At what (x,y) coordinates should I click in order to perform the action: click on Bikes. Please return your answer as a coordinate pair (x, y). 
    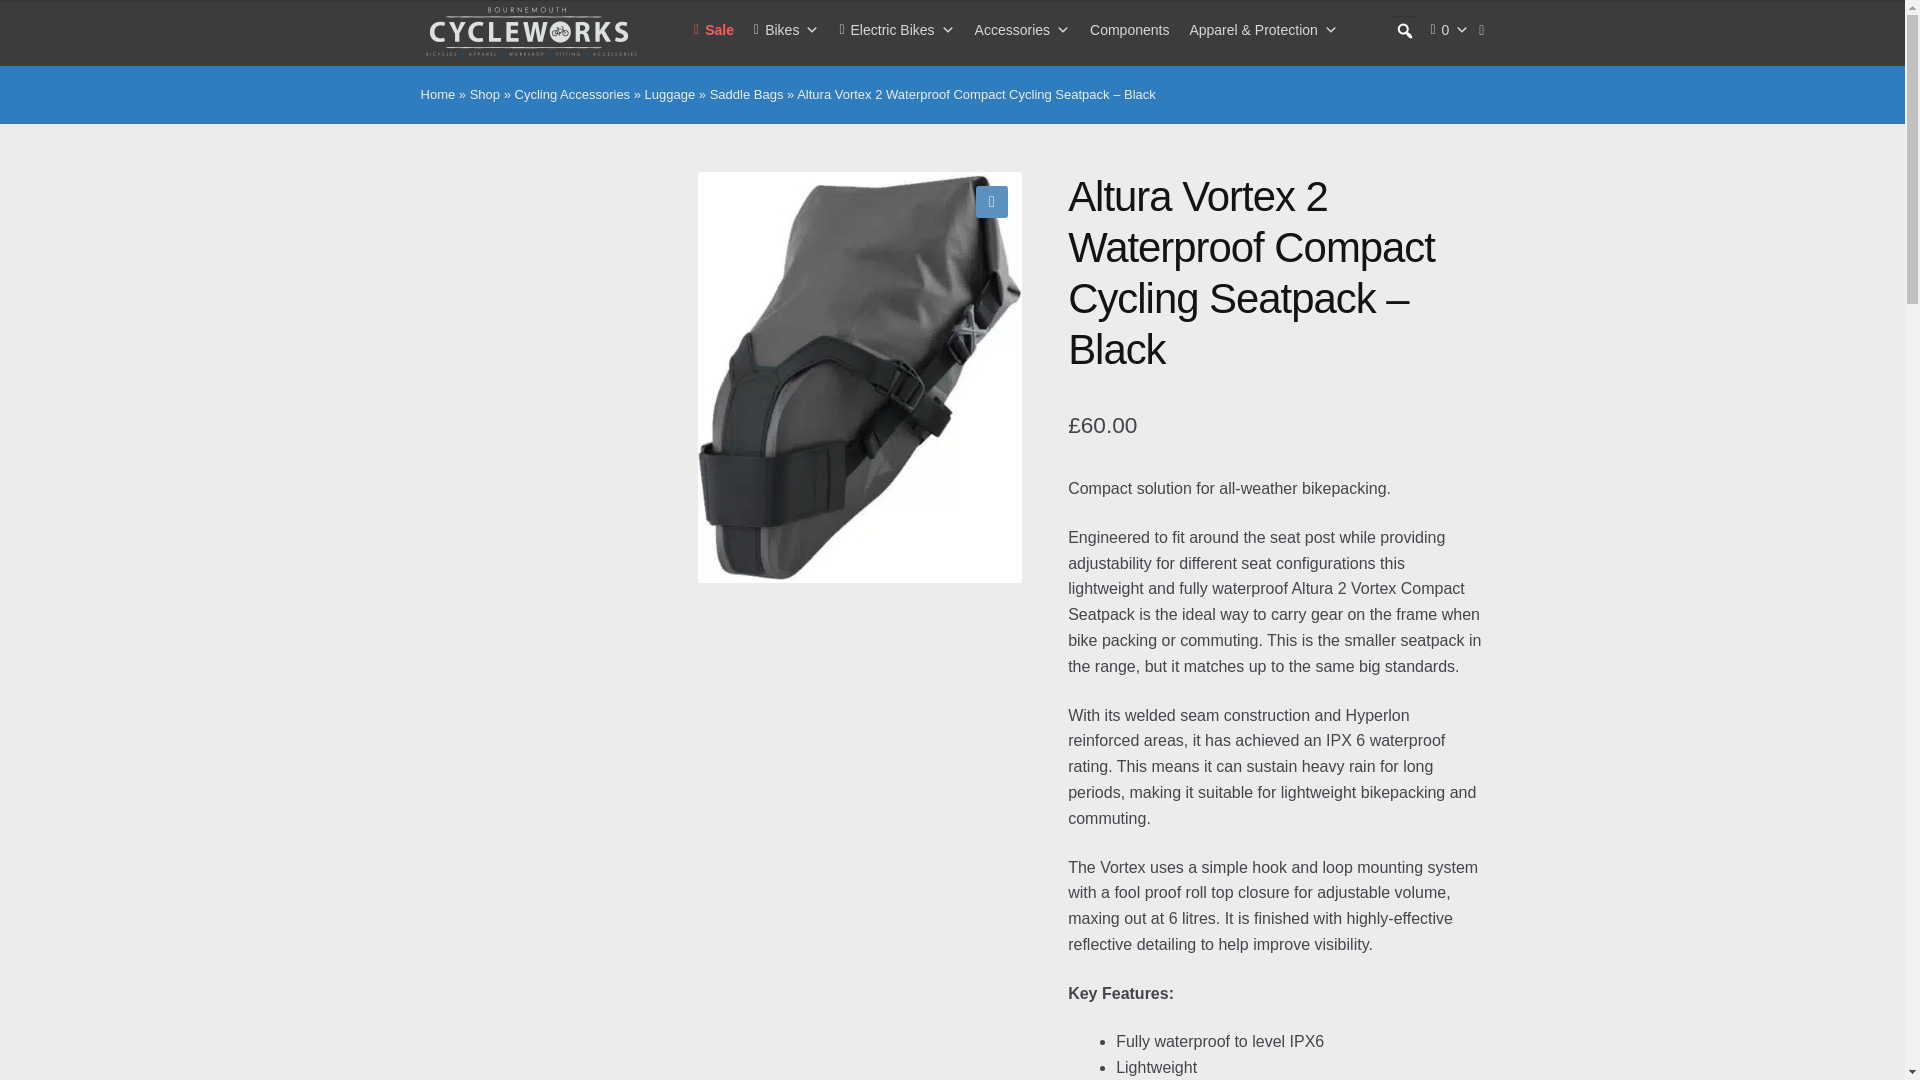
    Looking at the image, I should click on (786, 30).